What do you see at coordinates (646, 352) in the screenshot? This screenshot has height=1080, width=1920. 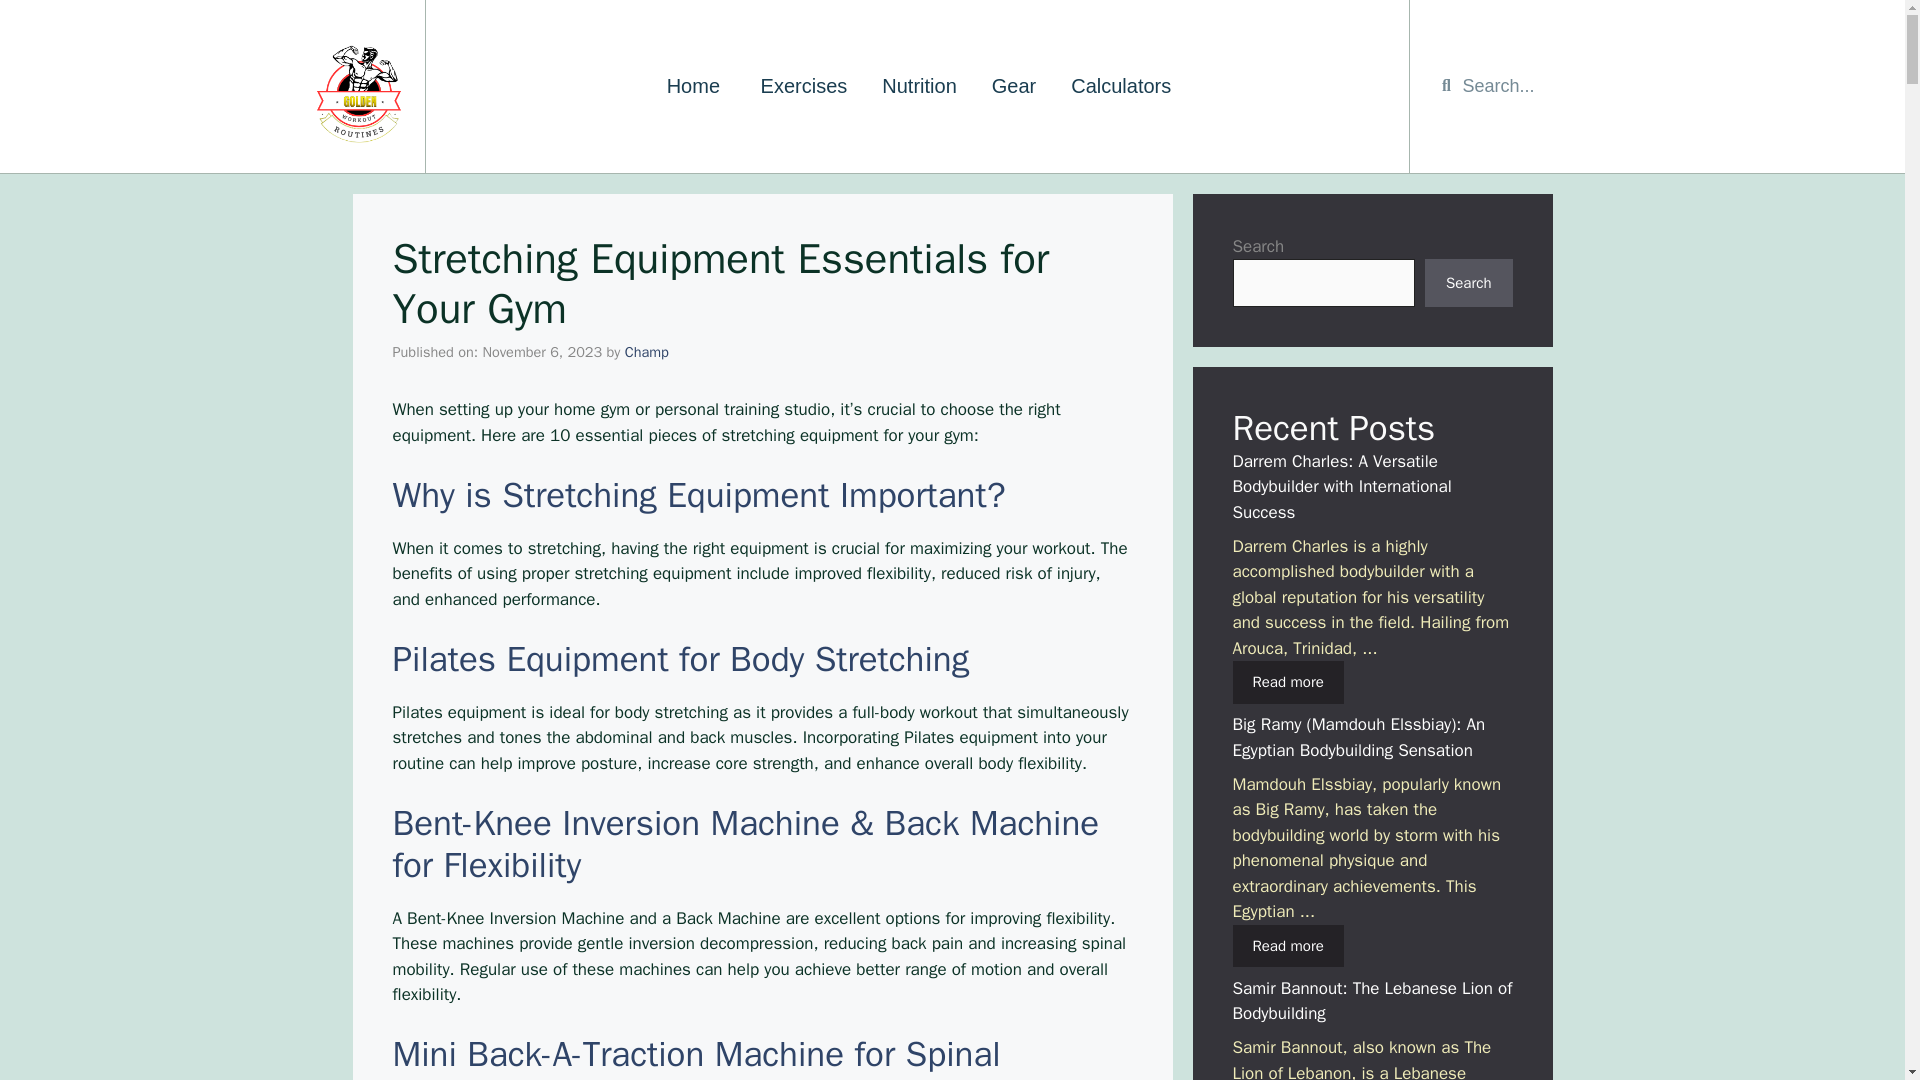 I see `Champ` at bounding box center [646, 352].